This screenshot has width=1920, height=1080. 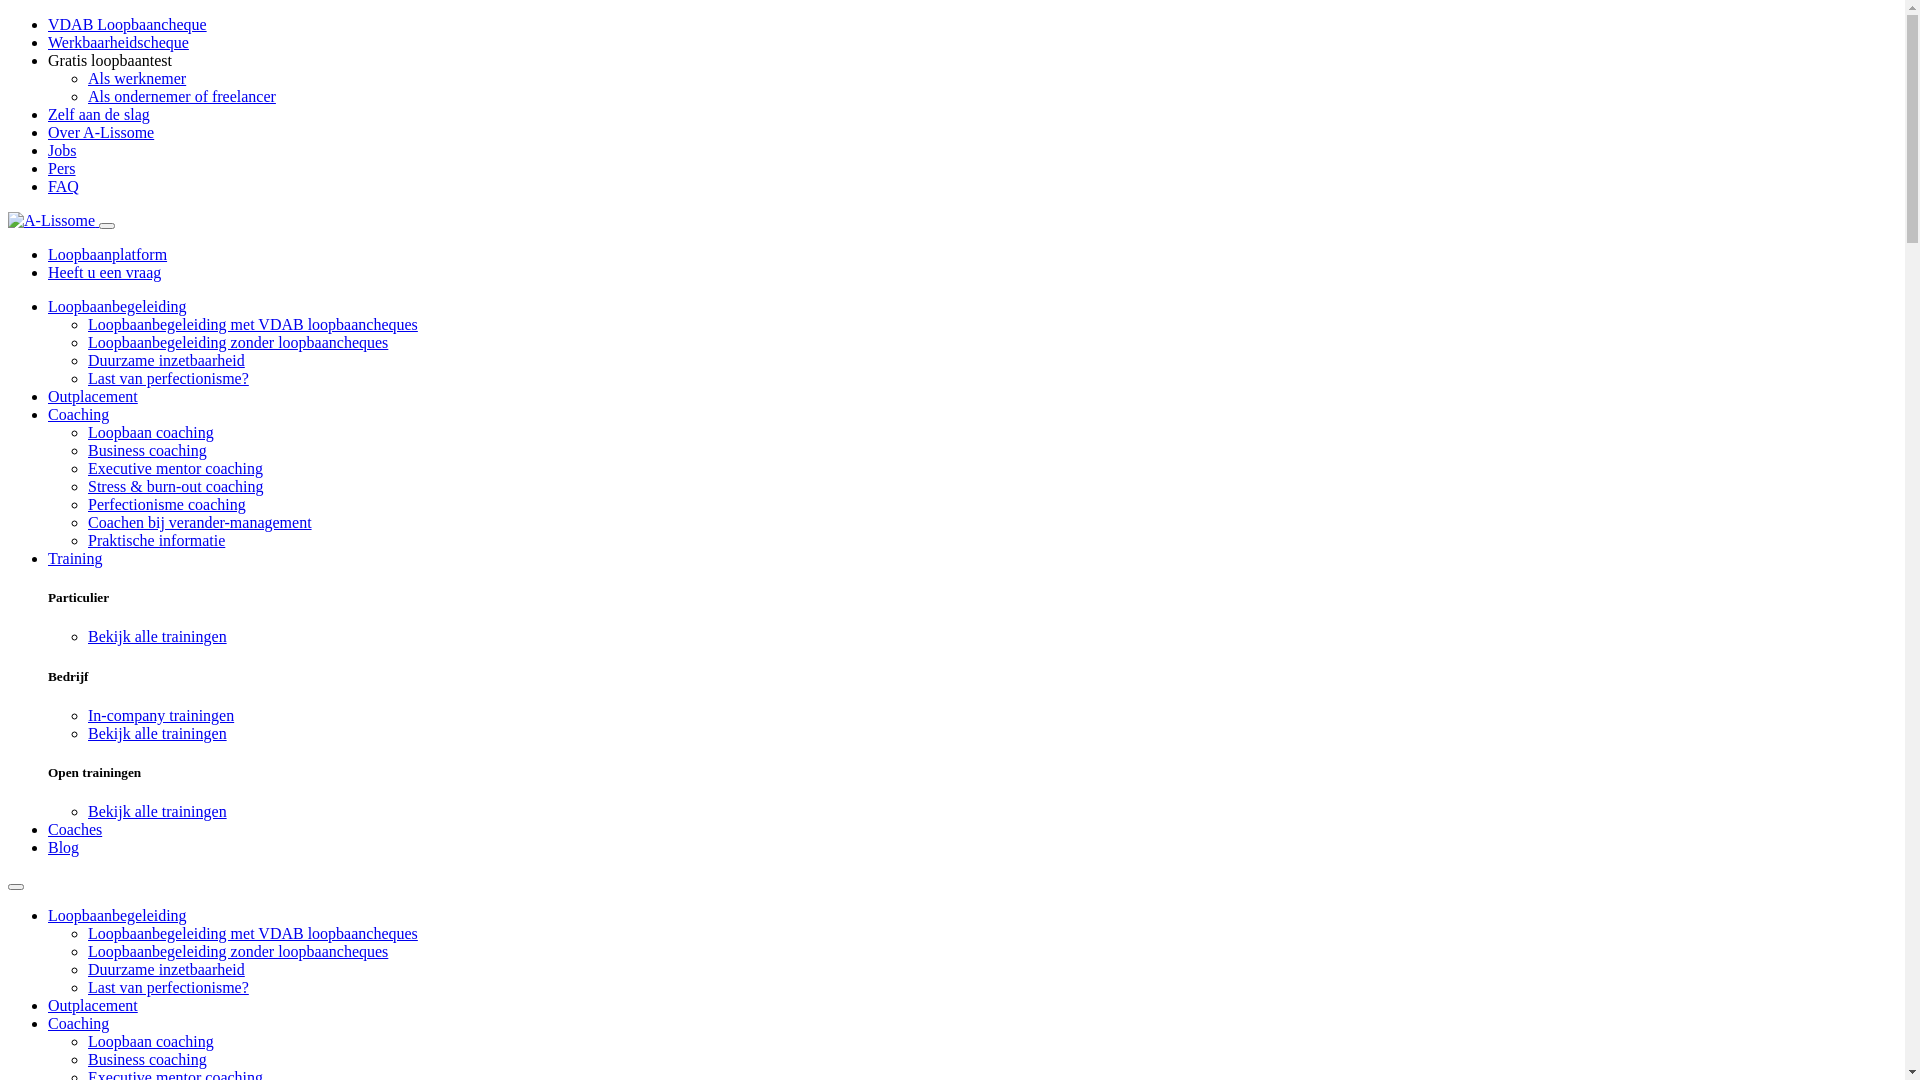 What do you see at coordinates (182, 96) in the screenshot?
I see `Als ondernemer of freelancer` at bounding box center [182, 96].